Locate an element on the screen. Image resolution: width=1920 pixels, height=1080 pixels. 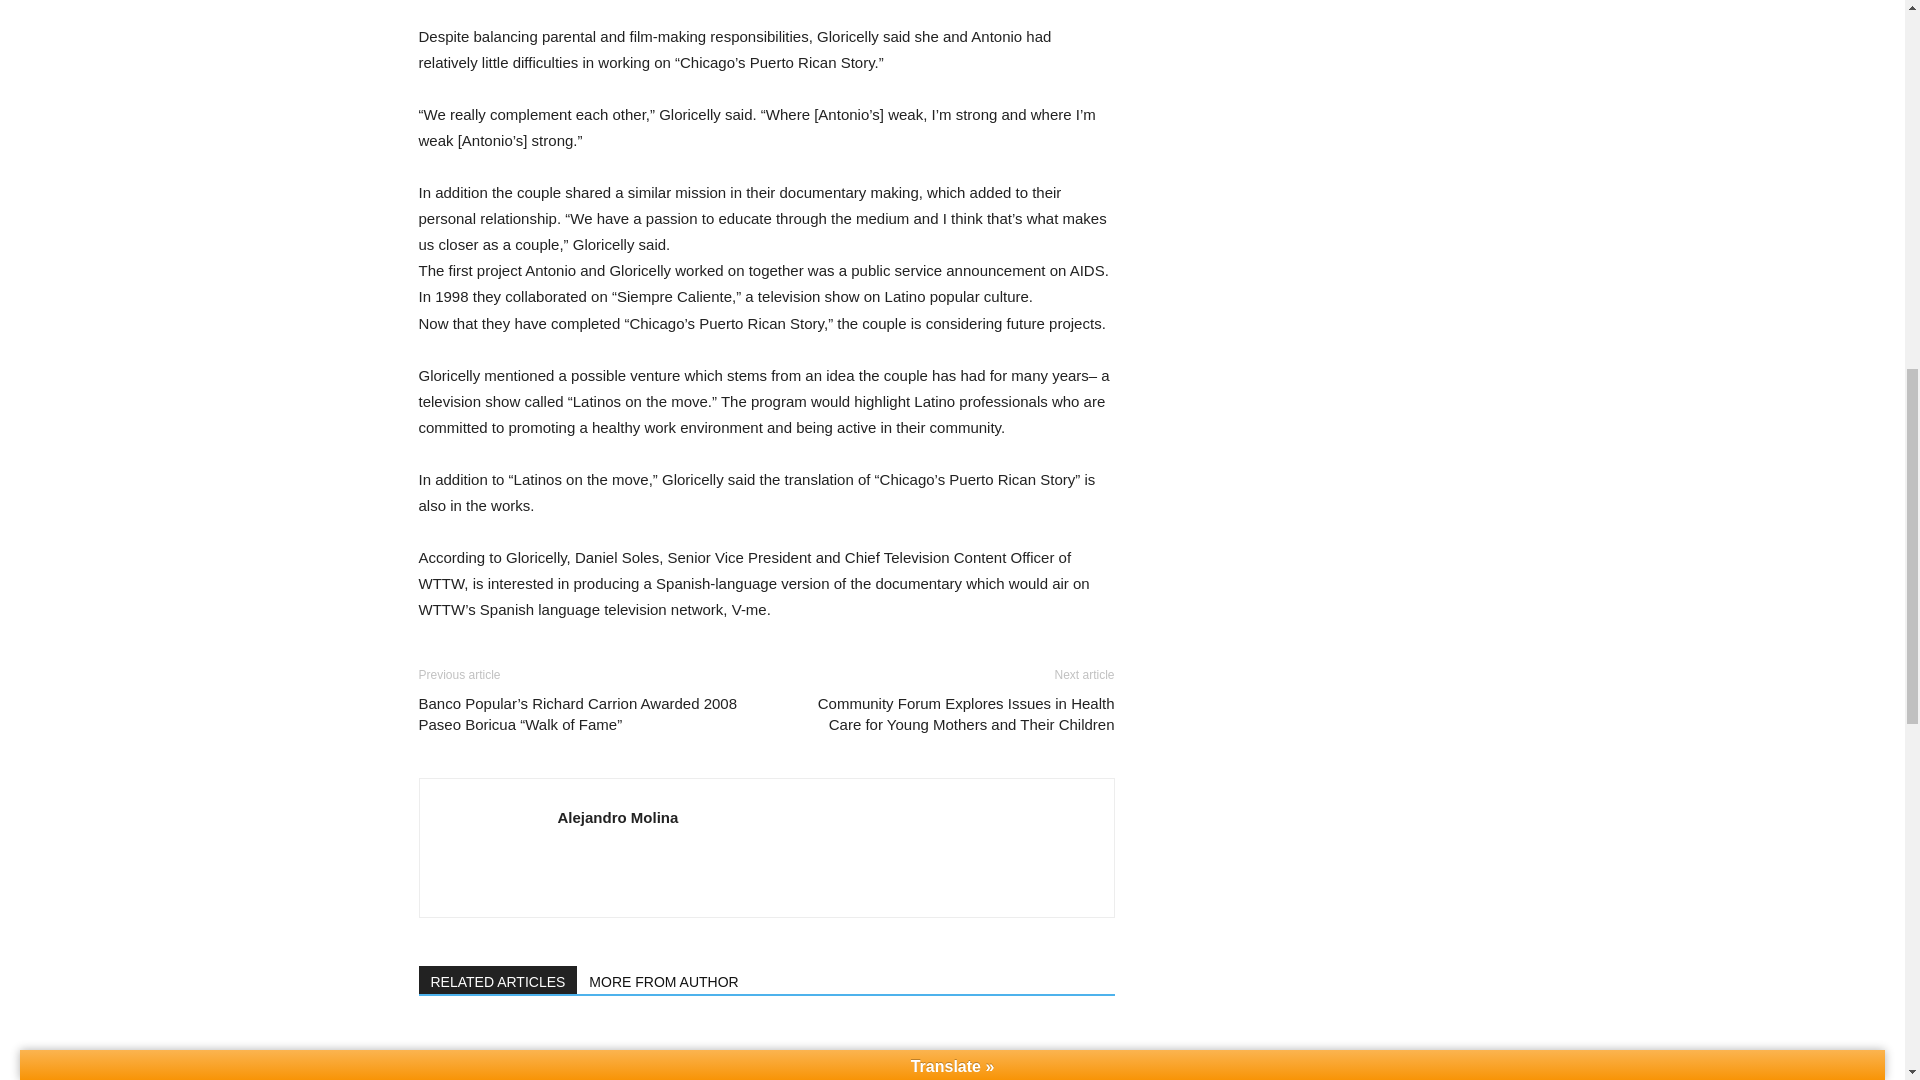
RELATED ARTICLES is located at coordinates (498, 979).